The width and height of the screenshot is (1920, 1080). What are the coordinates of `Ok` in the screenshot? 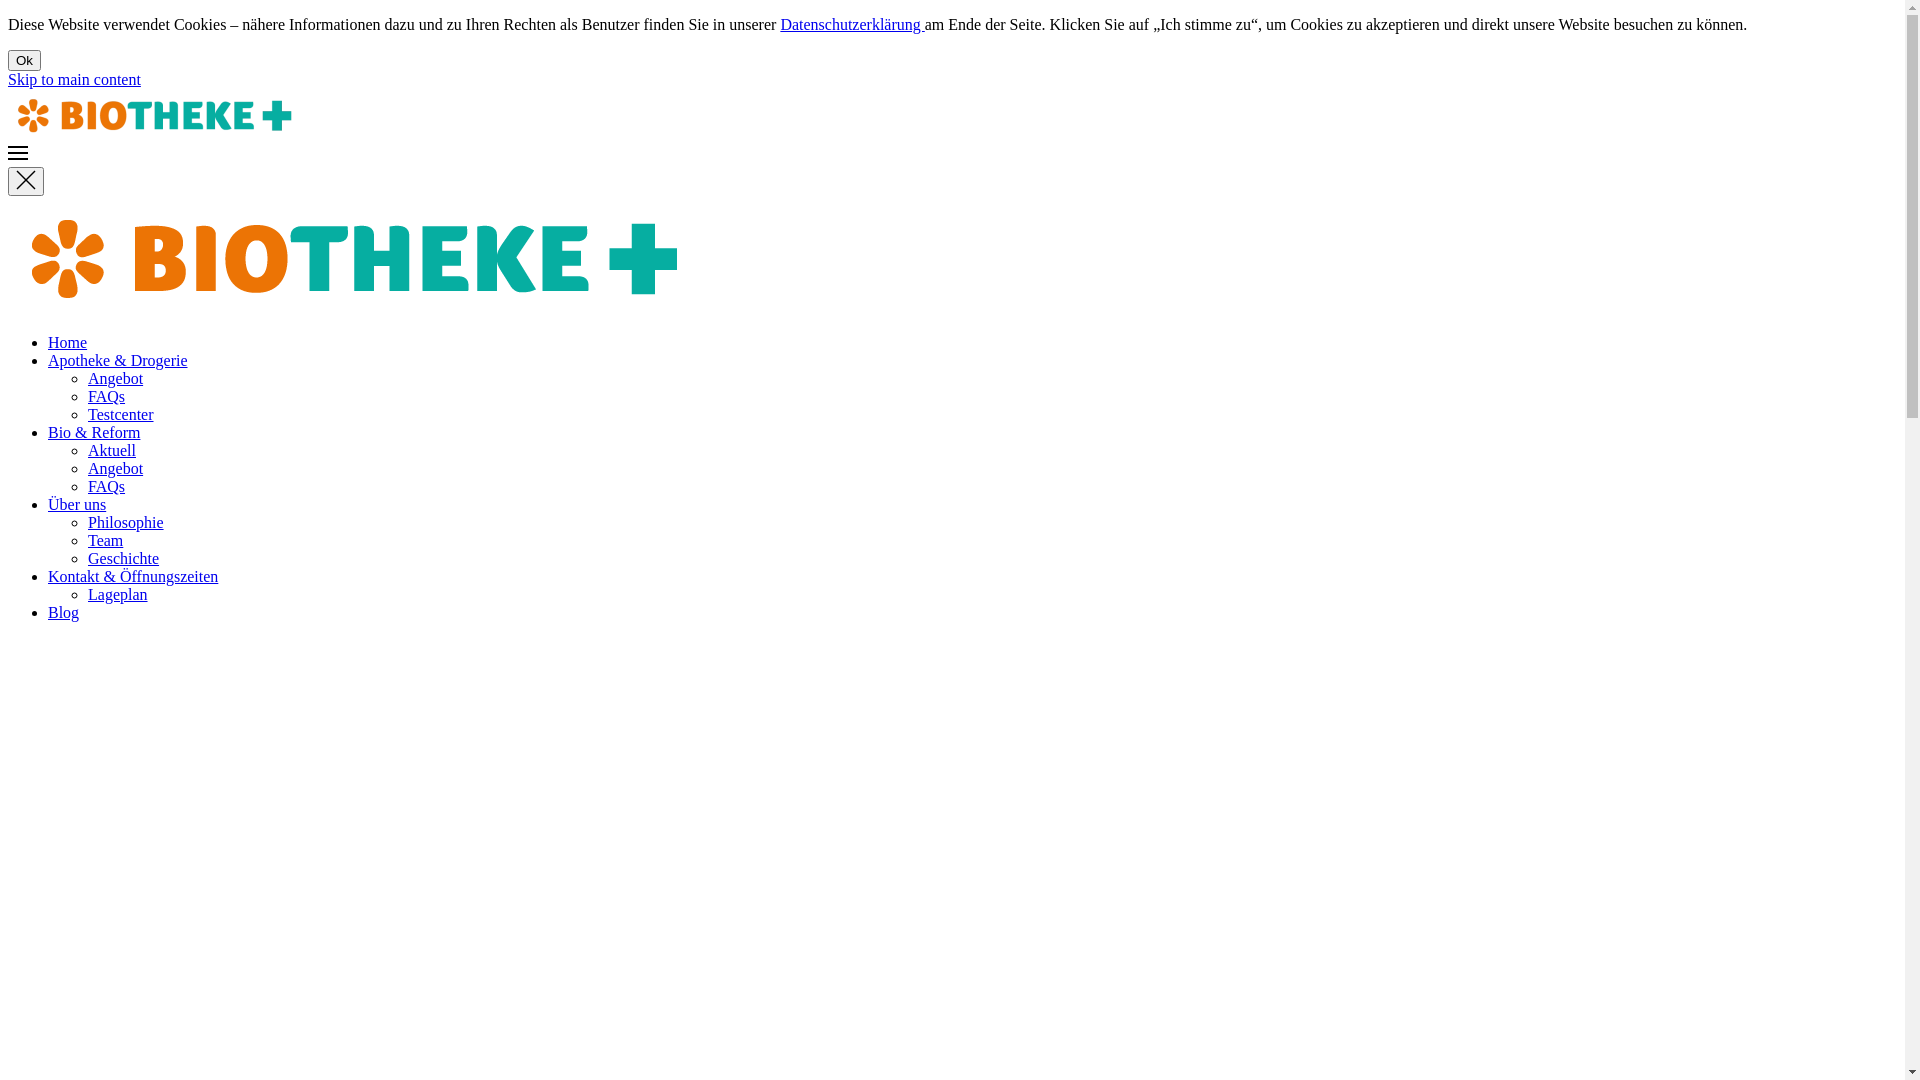 It's located at (24, 60).